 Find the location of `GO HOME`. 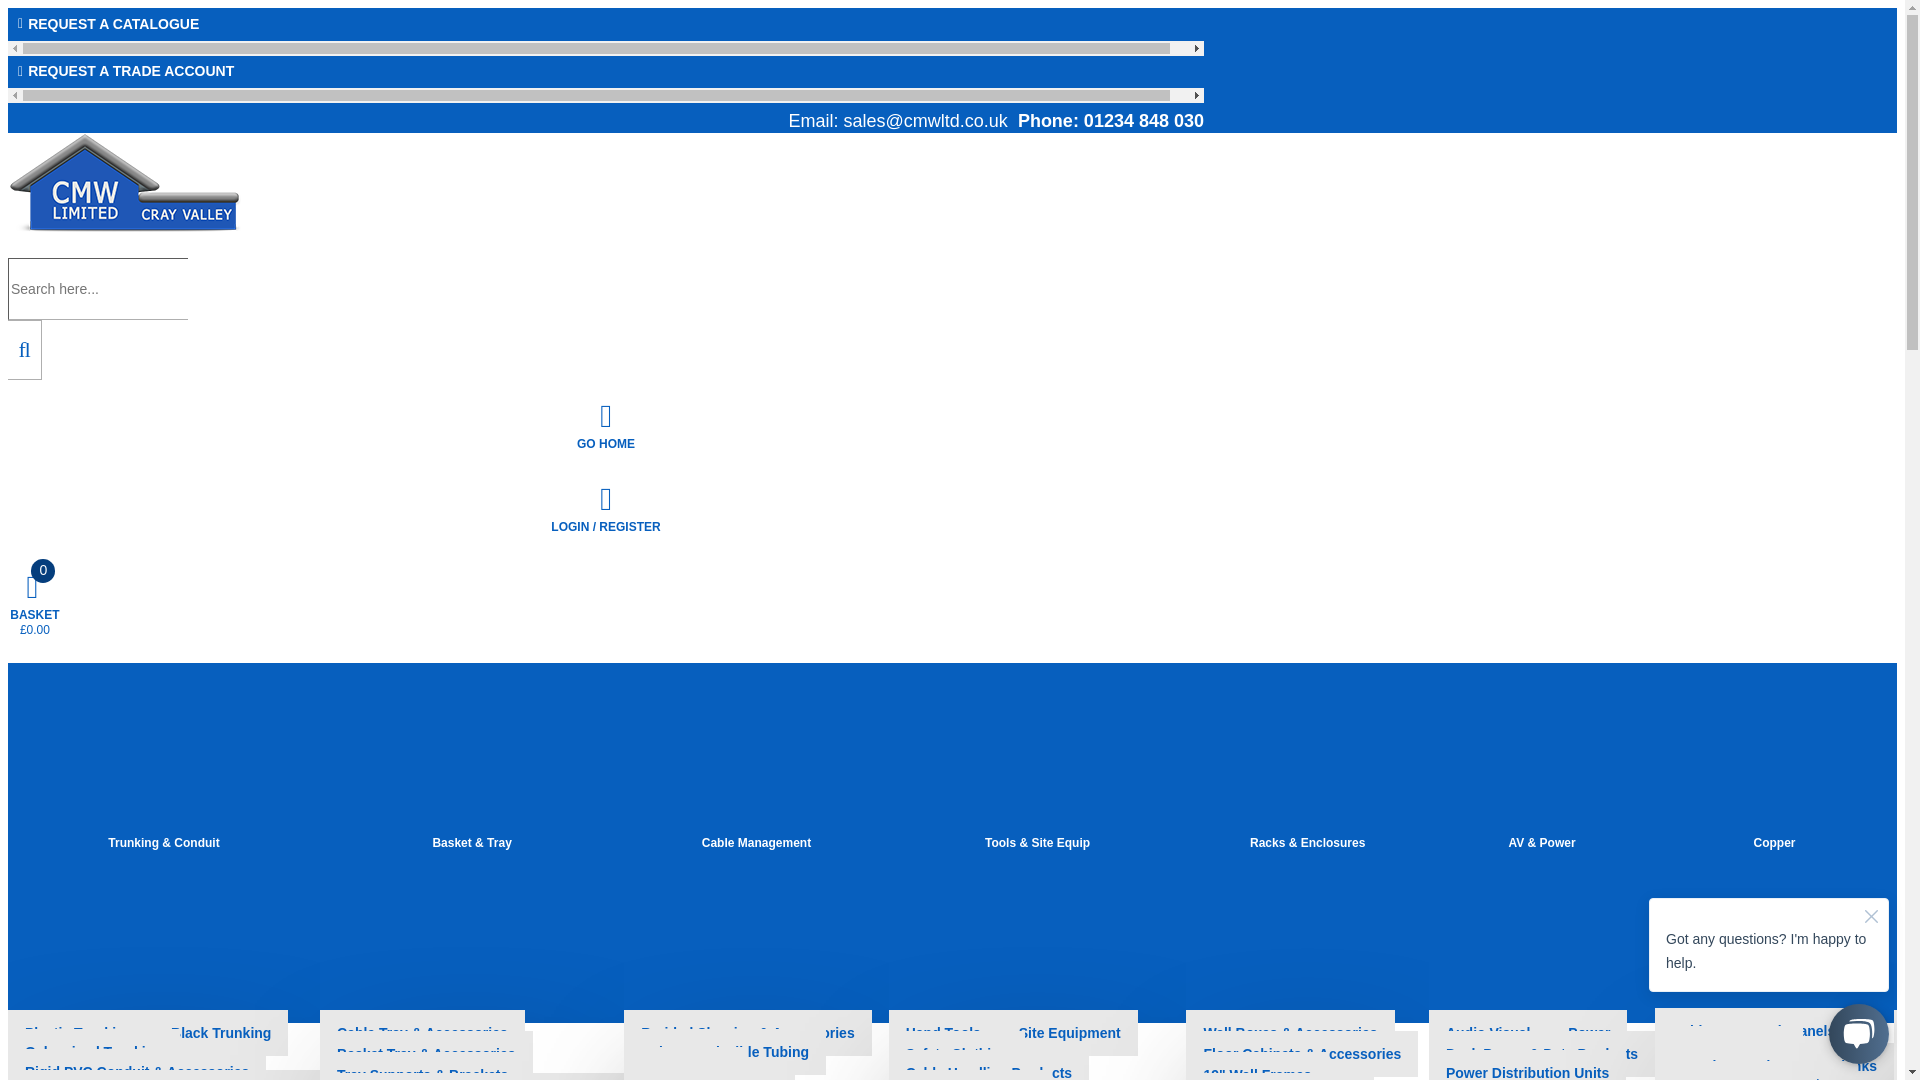

GO HOME is located at coordinates (605, 426).